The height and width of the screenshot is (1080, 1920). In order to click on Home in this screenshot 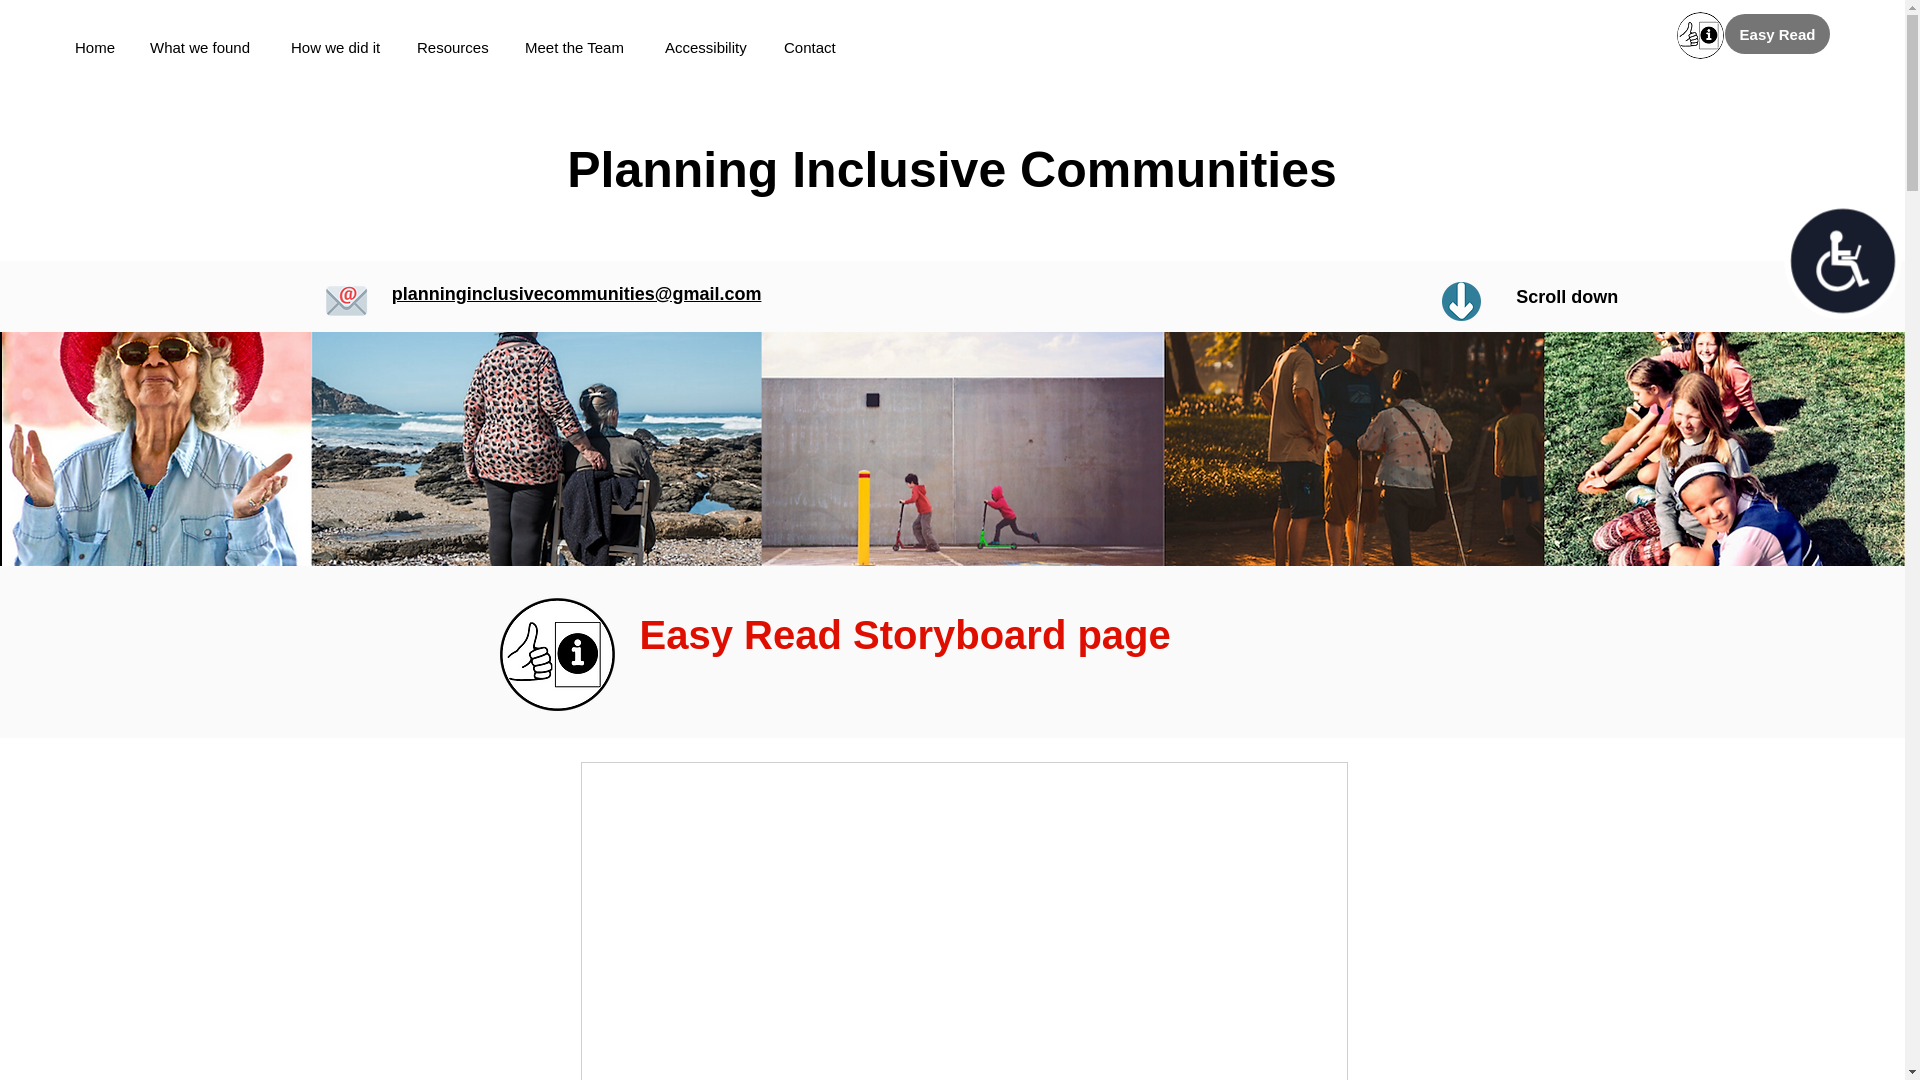, I will do `click(102, 48)`.